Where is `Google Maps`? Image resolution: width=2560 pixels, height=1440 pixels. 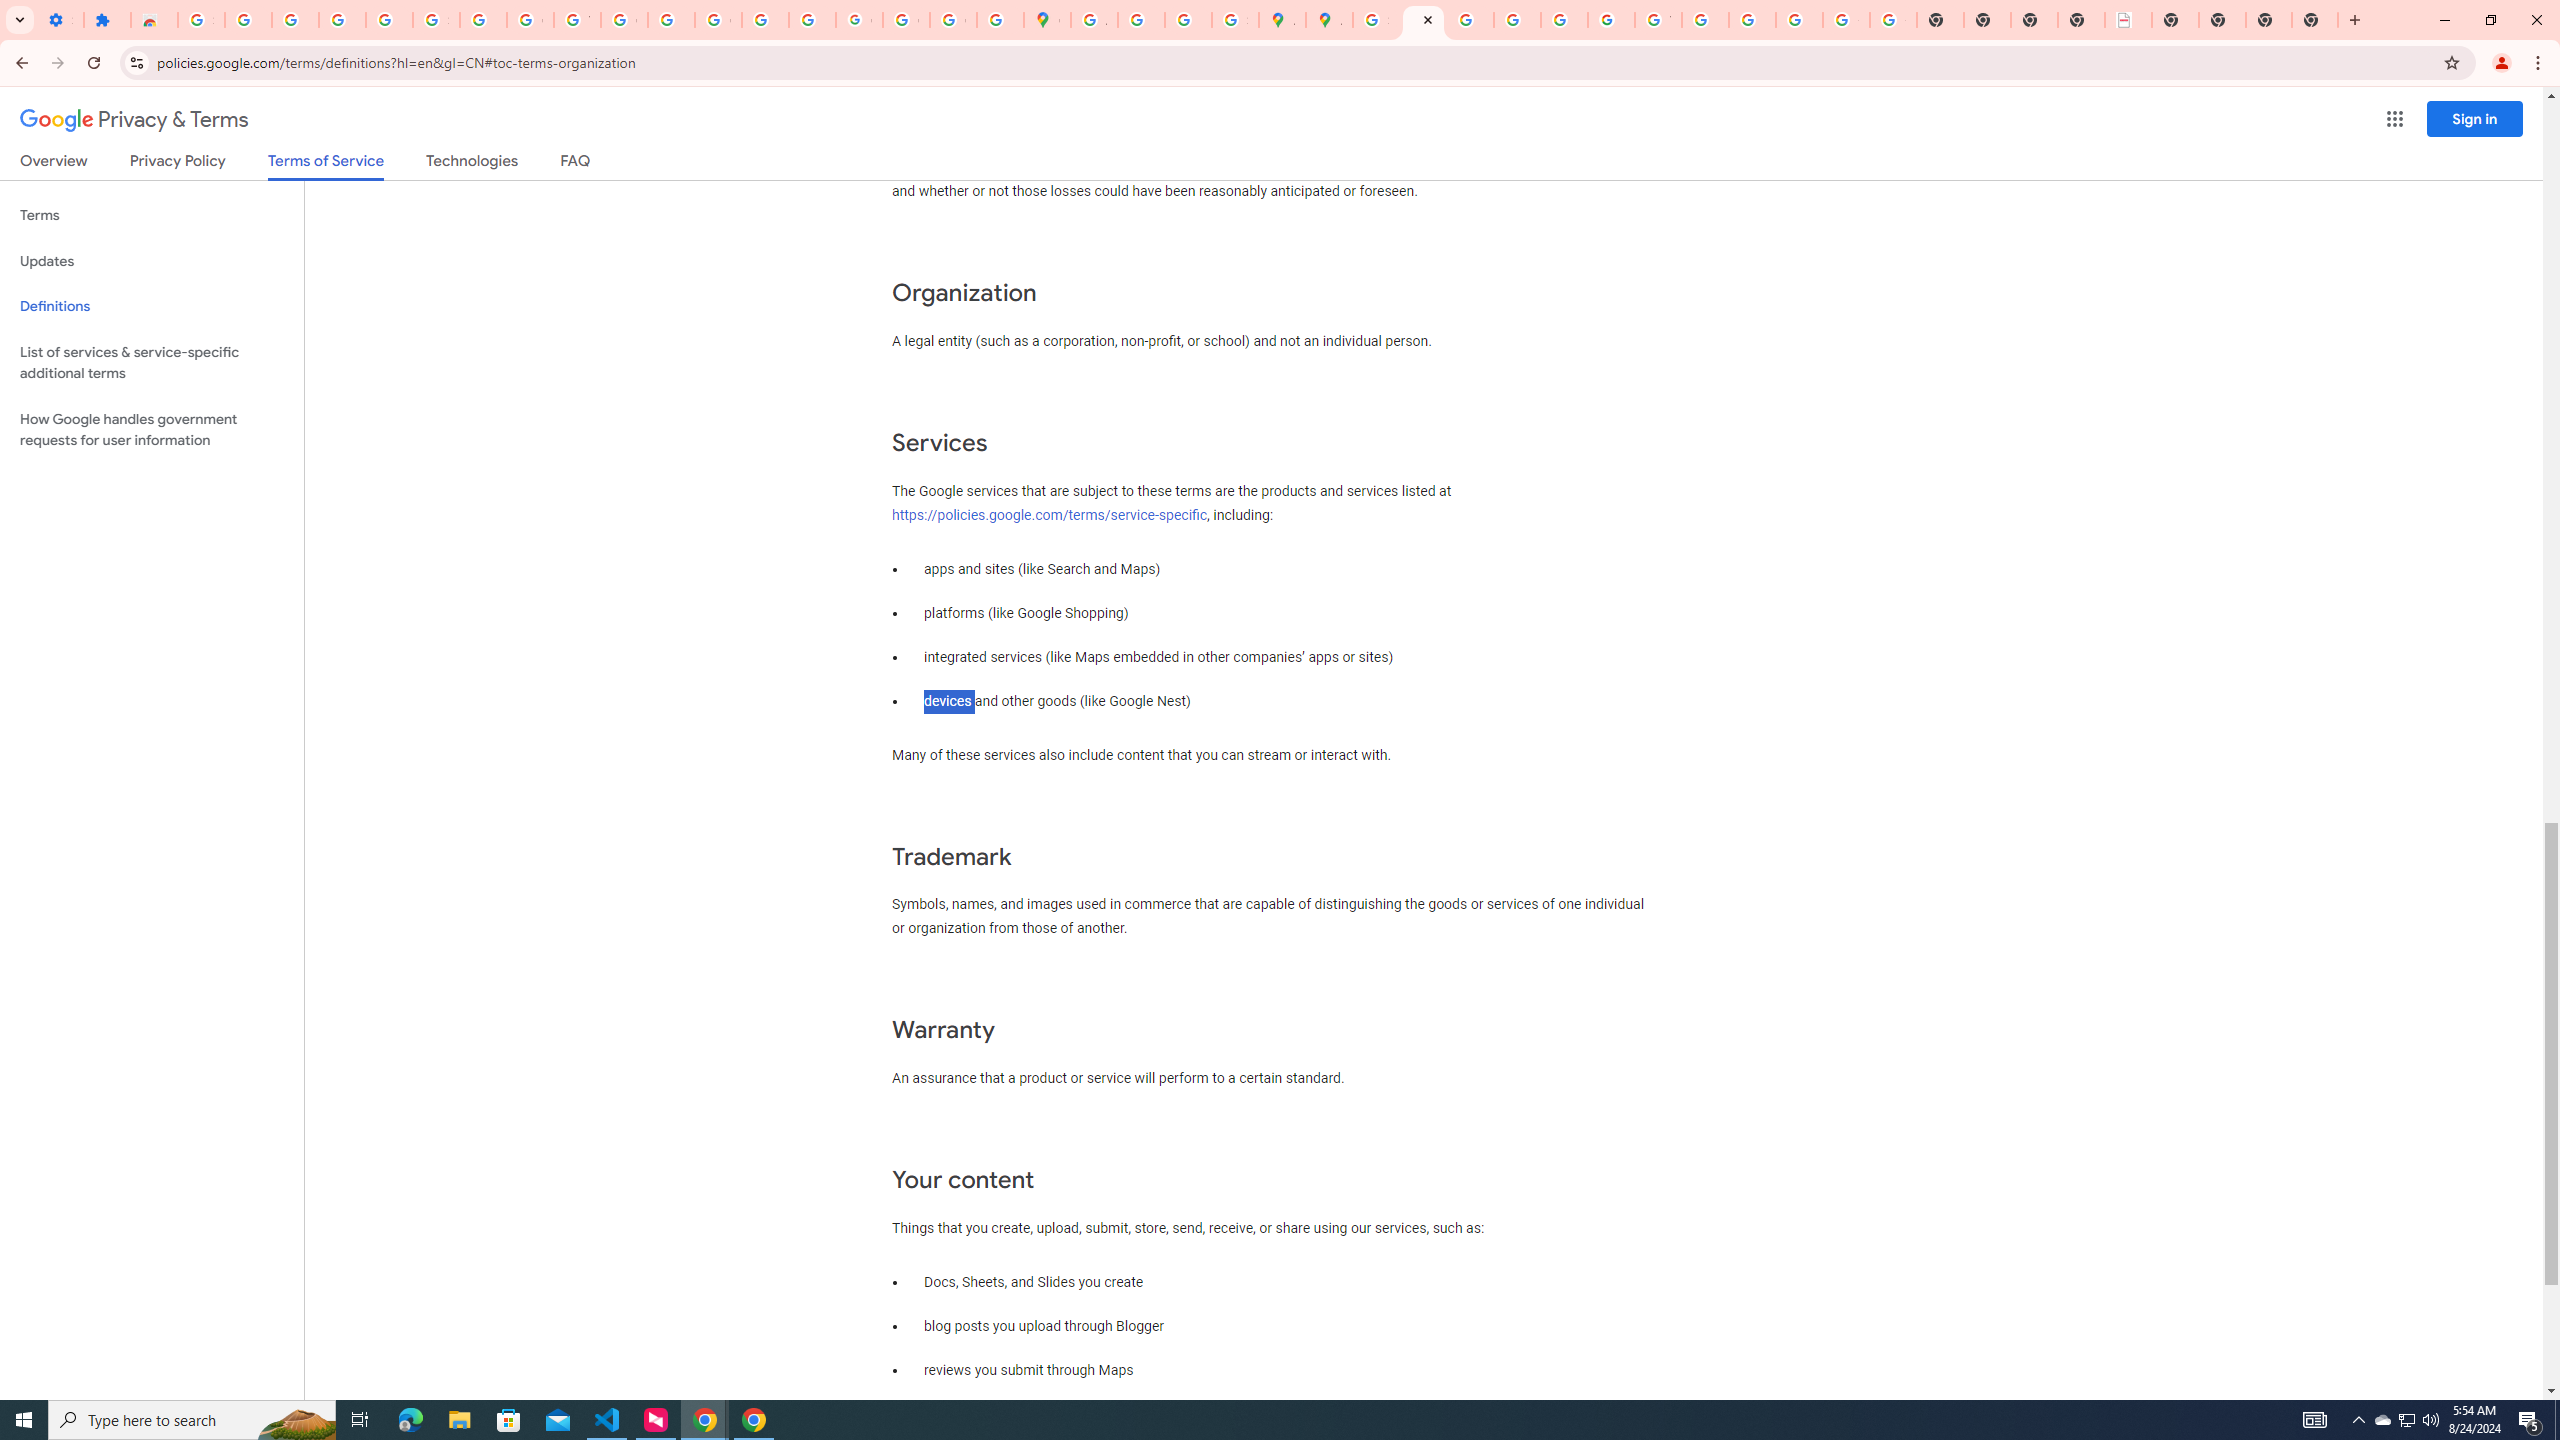 Google Maps is located at coordinates (1046, 20).